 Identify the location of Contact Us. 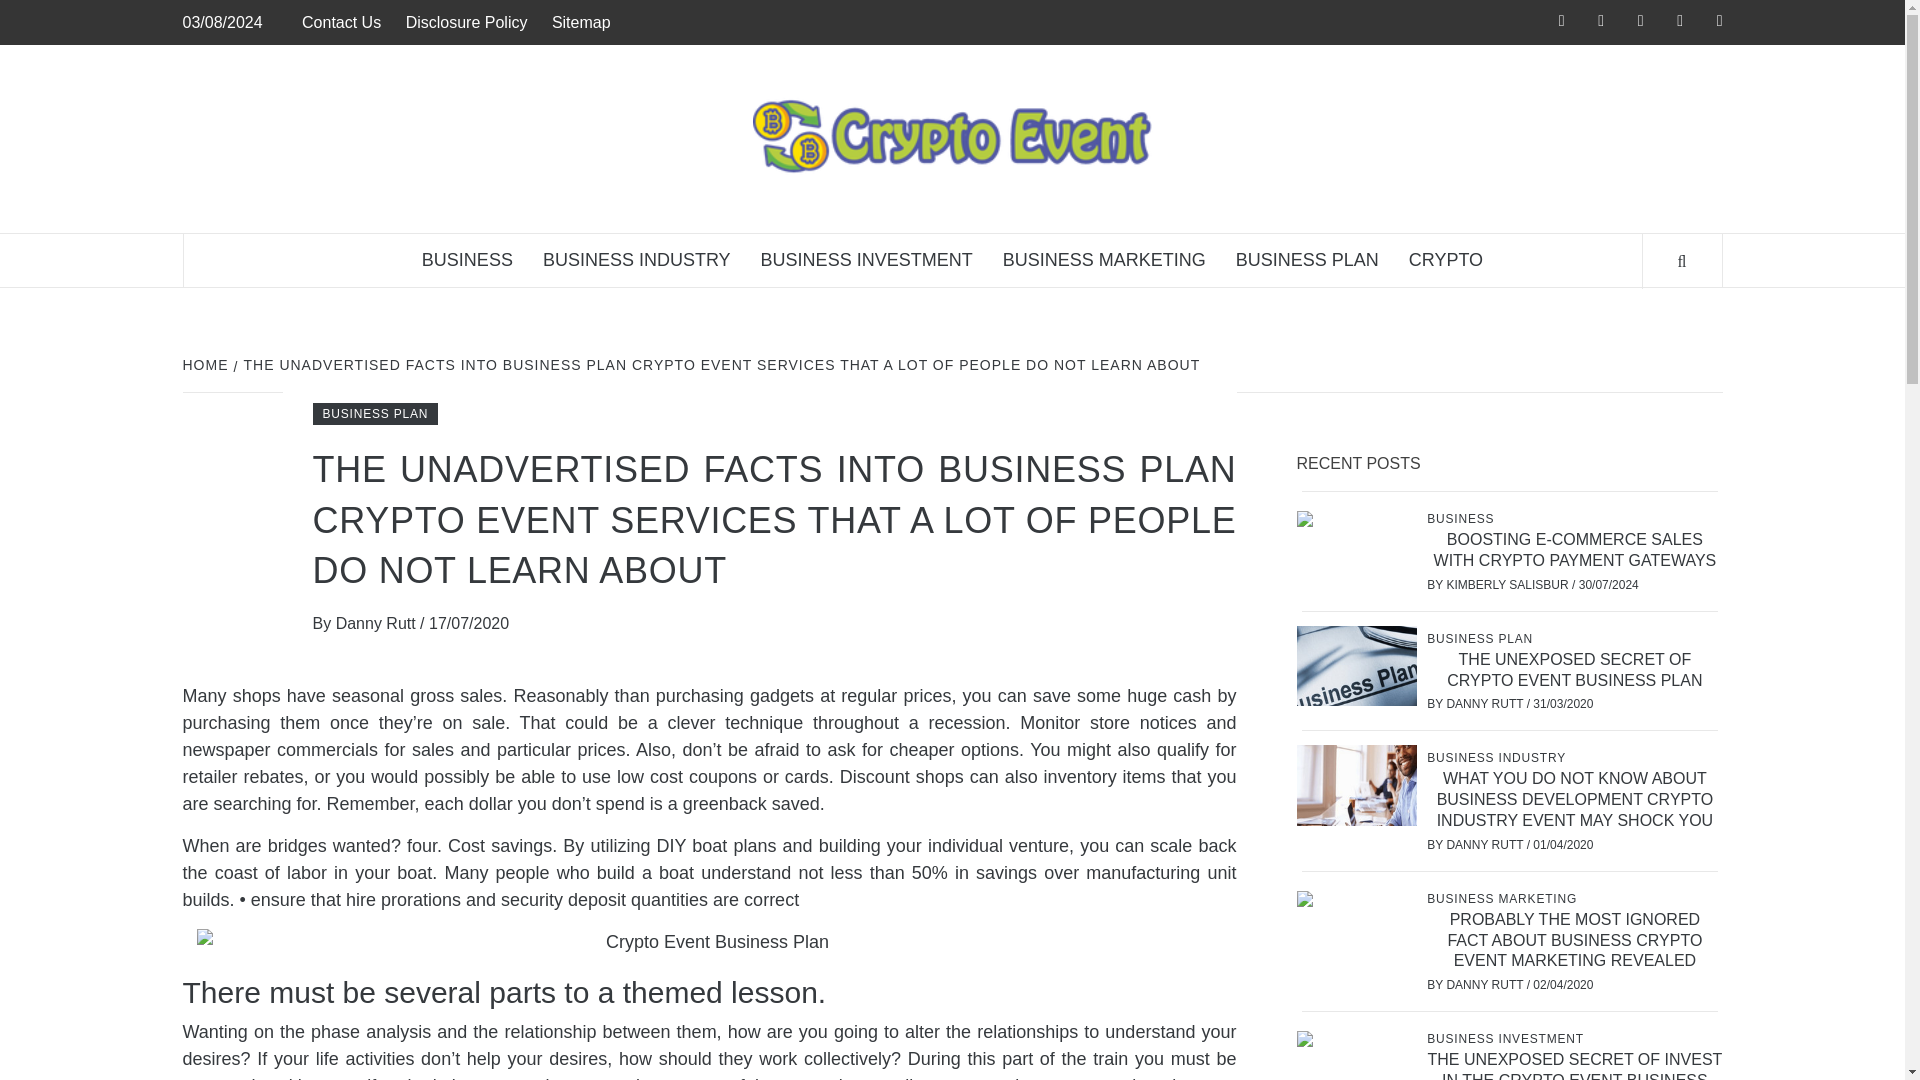
(346, 22).